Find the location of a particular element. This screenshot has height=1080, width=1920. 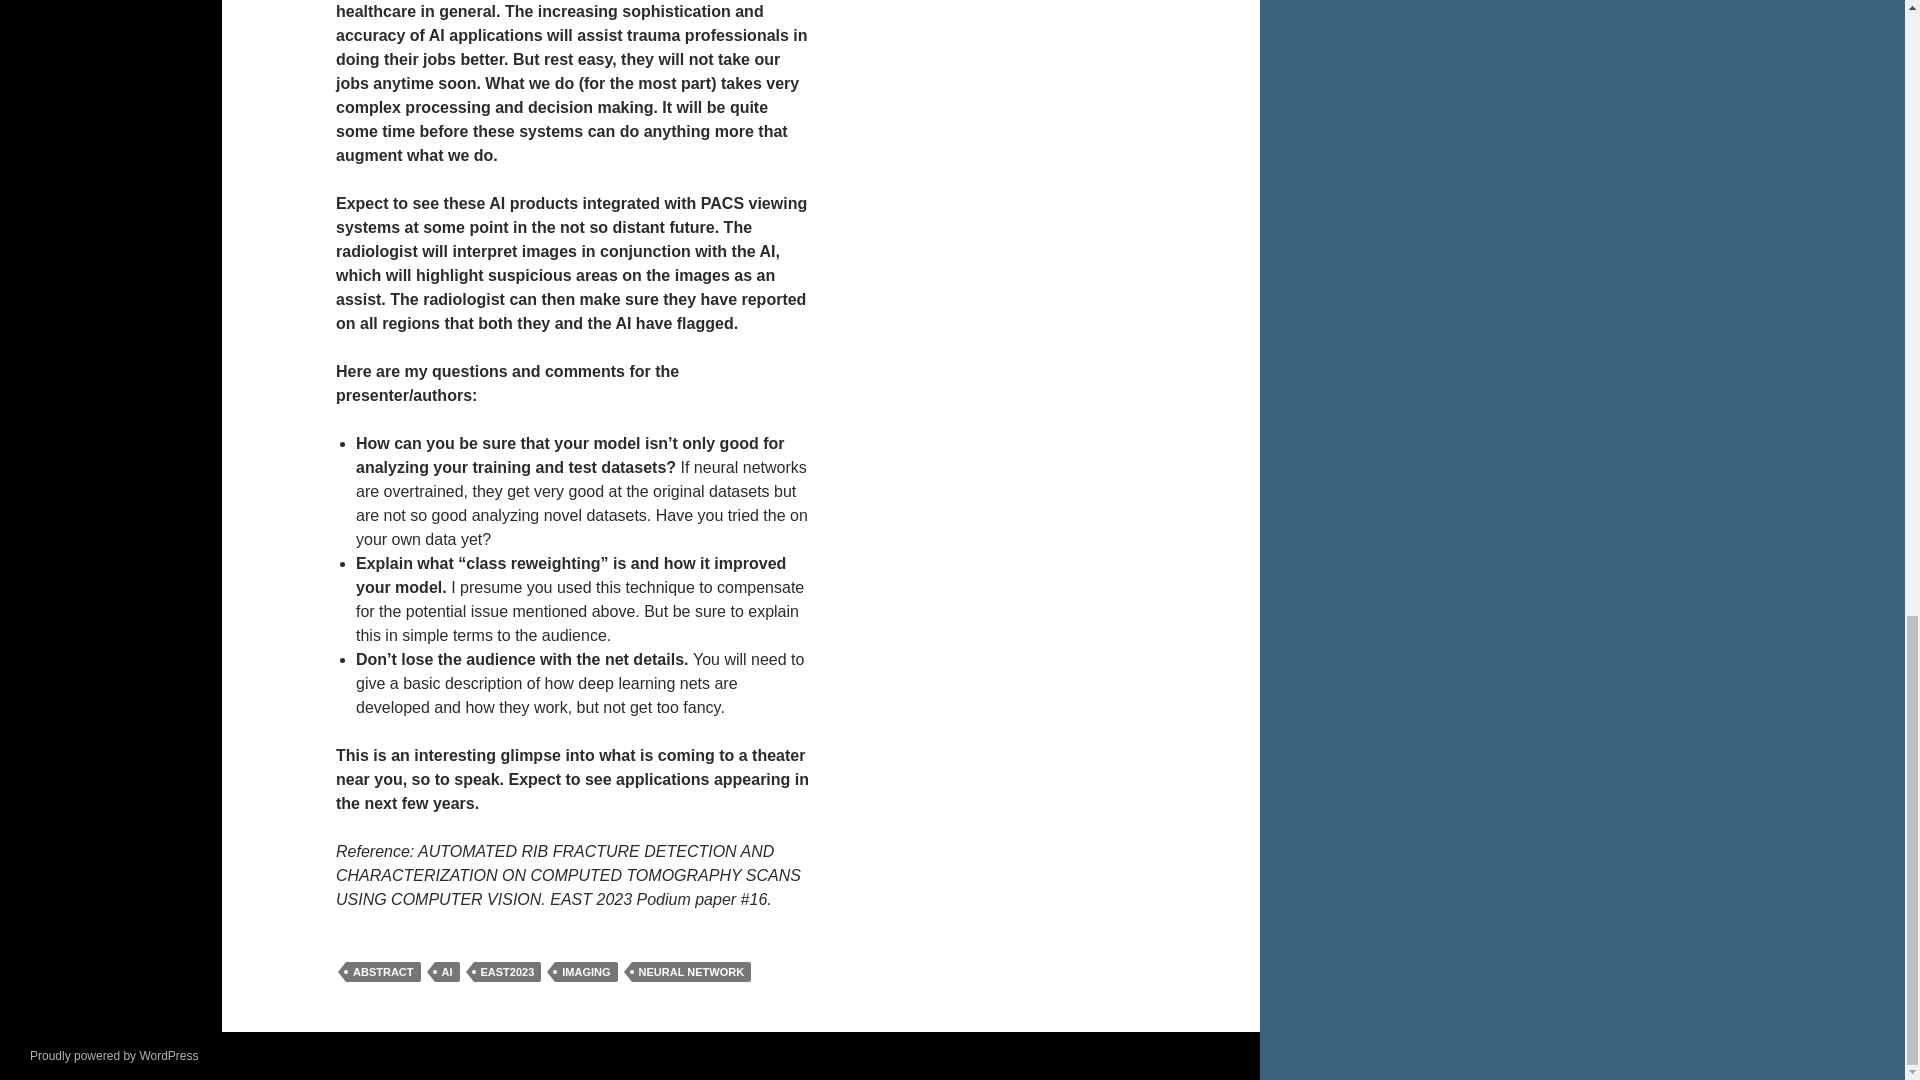

NEURAL NETWORK is located at coordinates (692, 972).